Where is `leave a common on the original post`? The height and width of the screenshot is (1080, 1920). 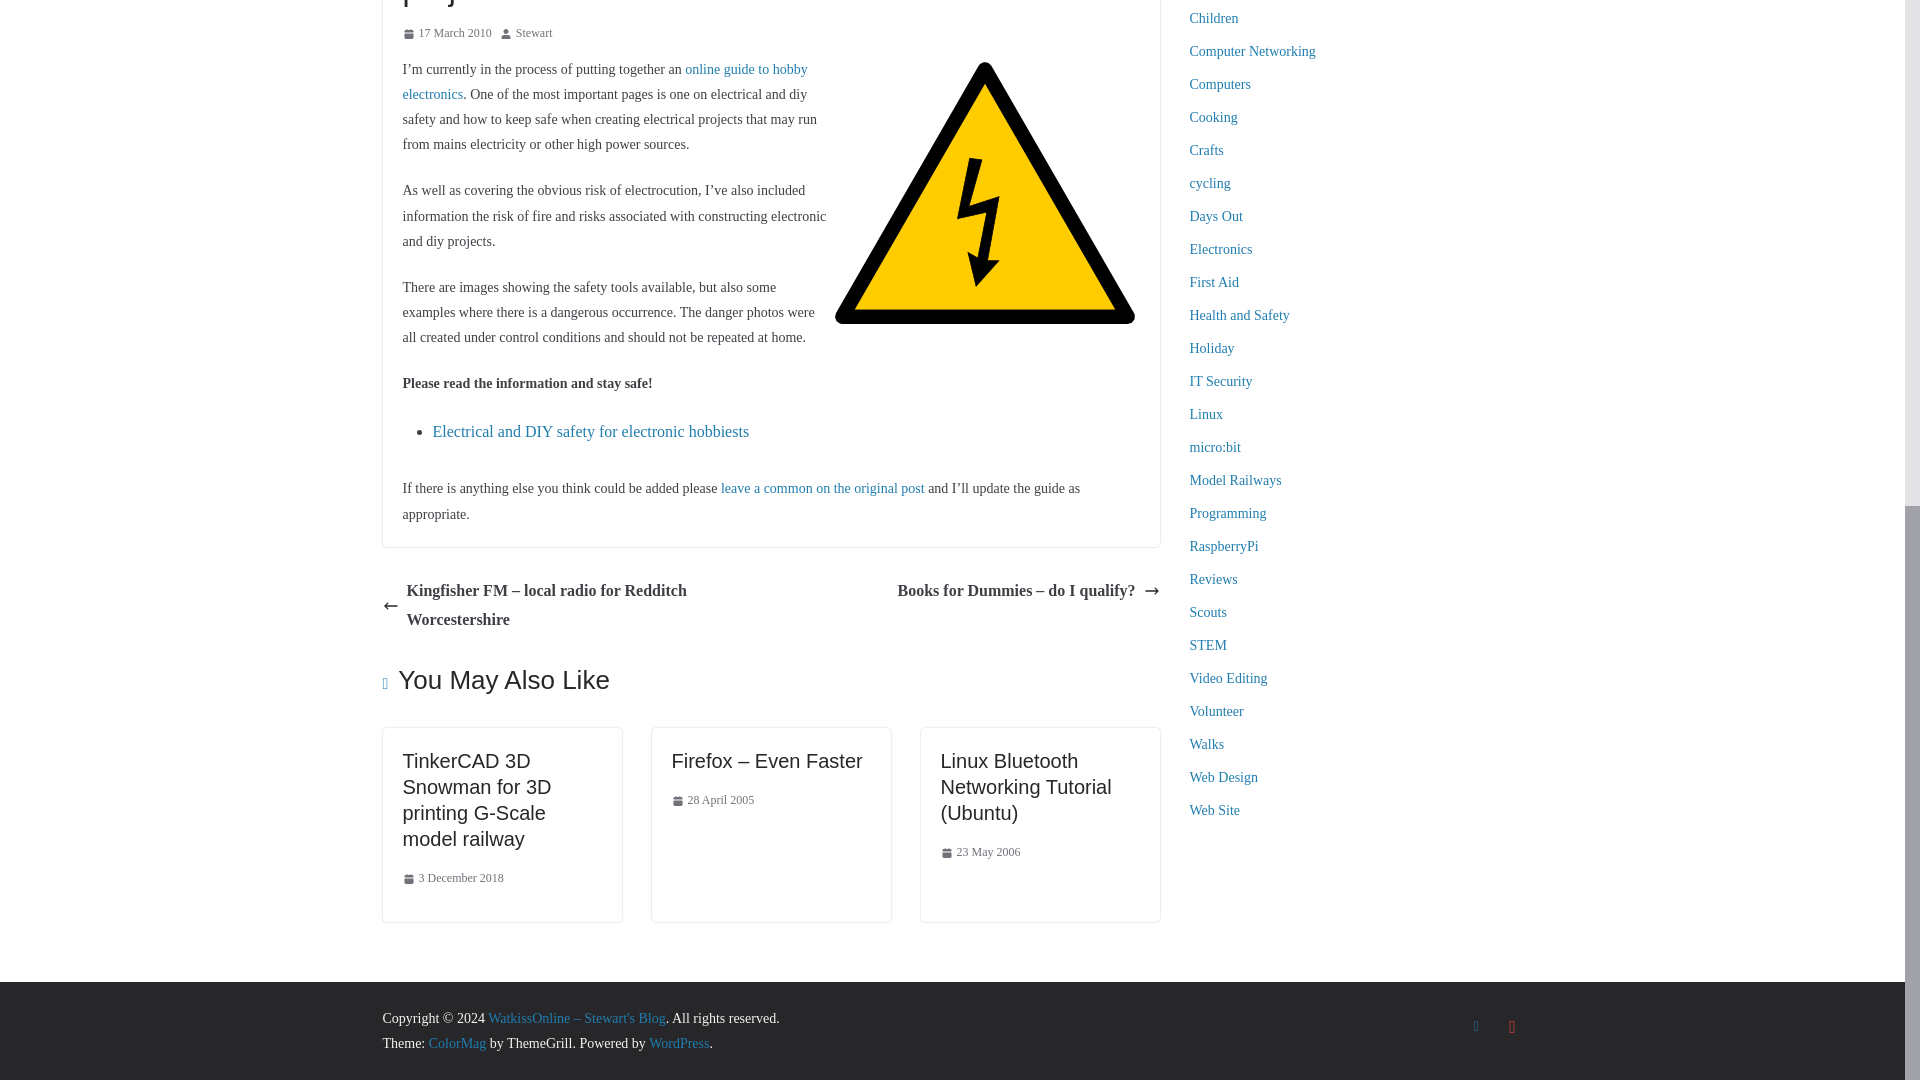
leave a common on the original post is located at coordinates (823, 488).